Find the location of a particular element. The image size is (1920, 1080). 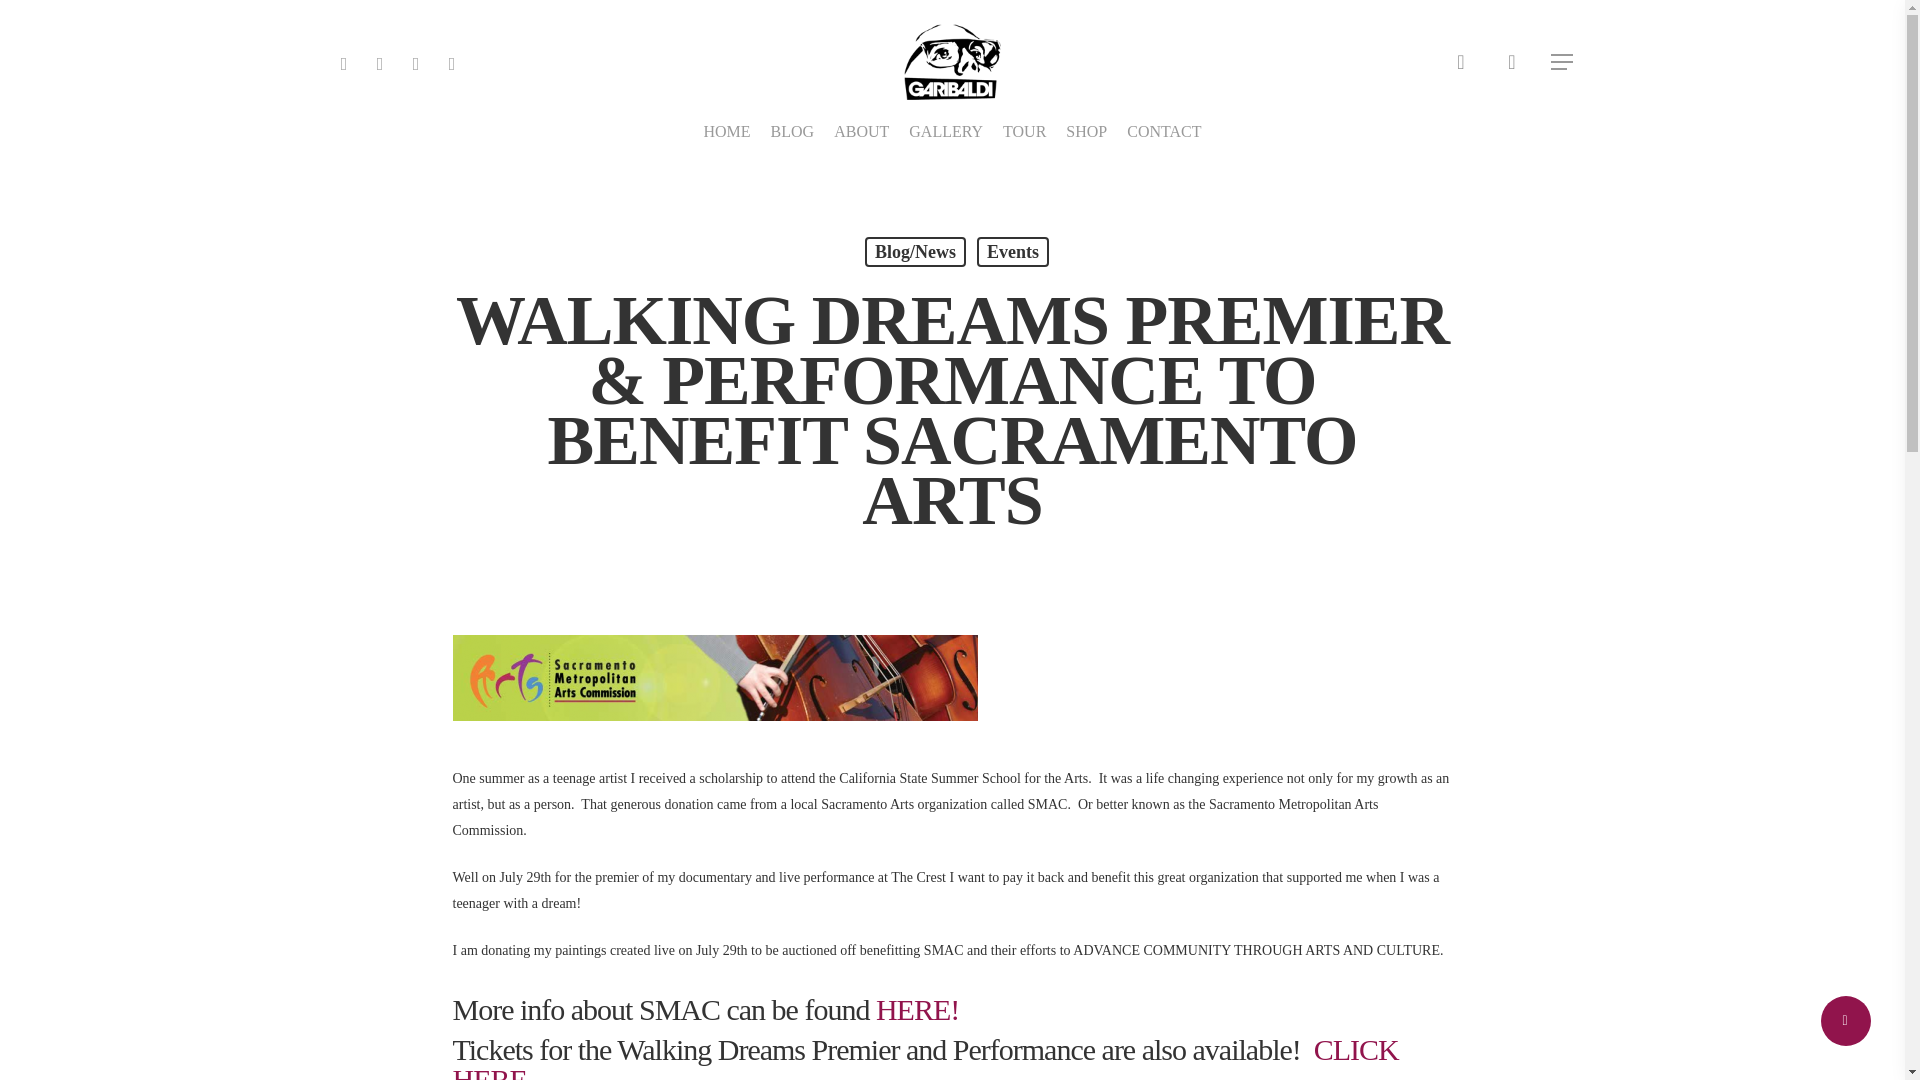

ABOUT is located at coordinates (860, 132).